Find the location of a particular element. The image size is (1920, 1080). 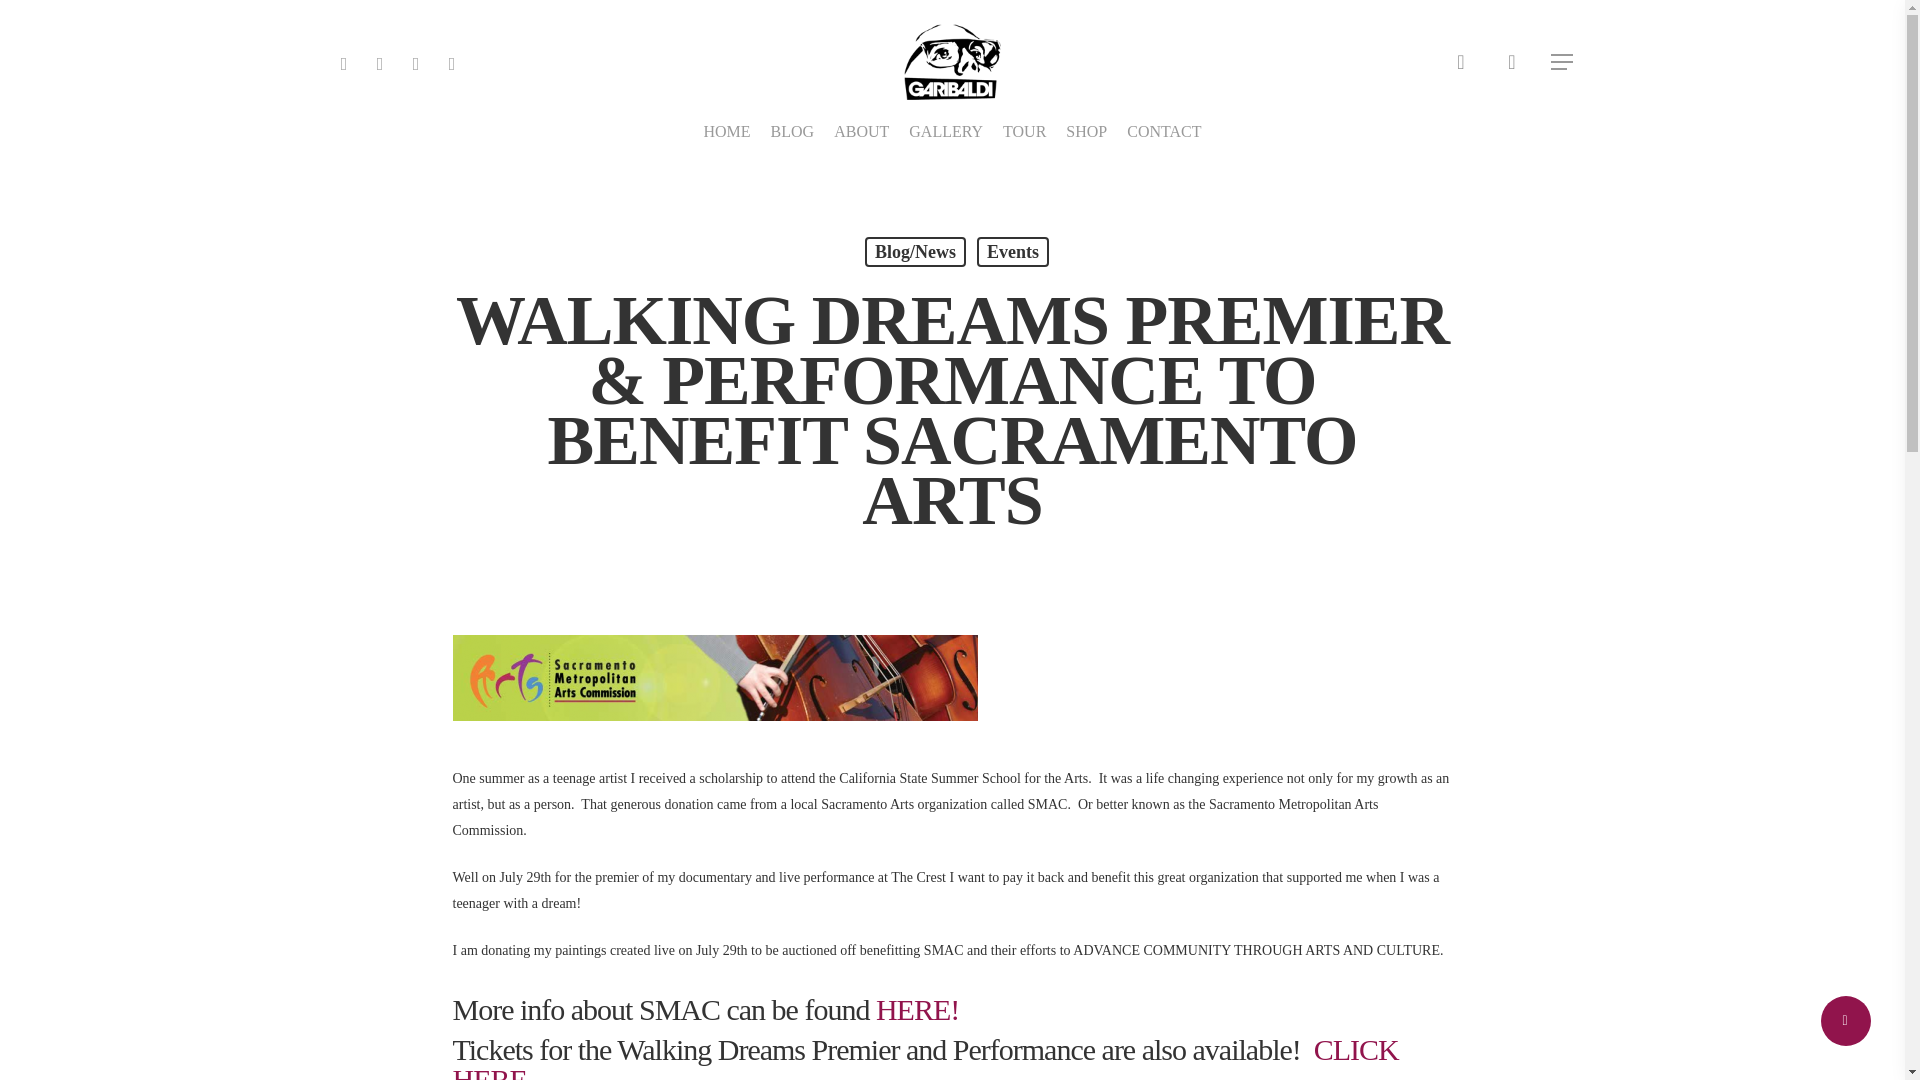

ABOUT is located at coordinates (860, 132).